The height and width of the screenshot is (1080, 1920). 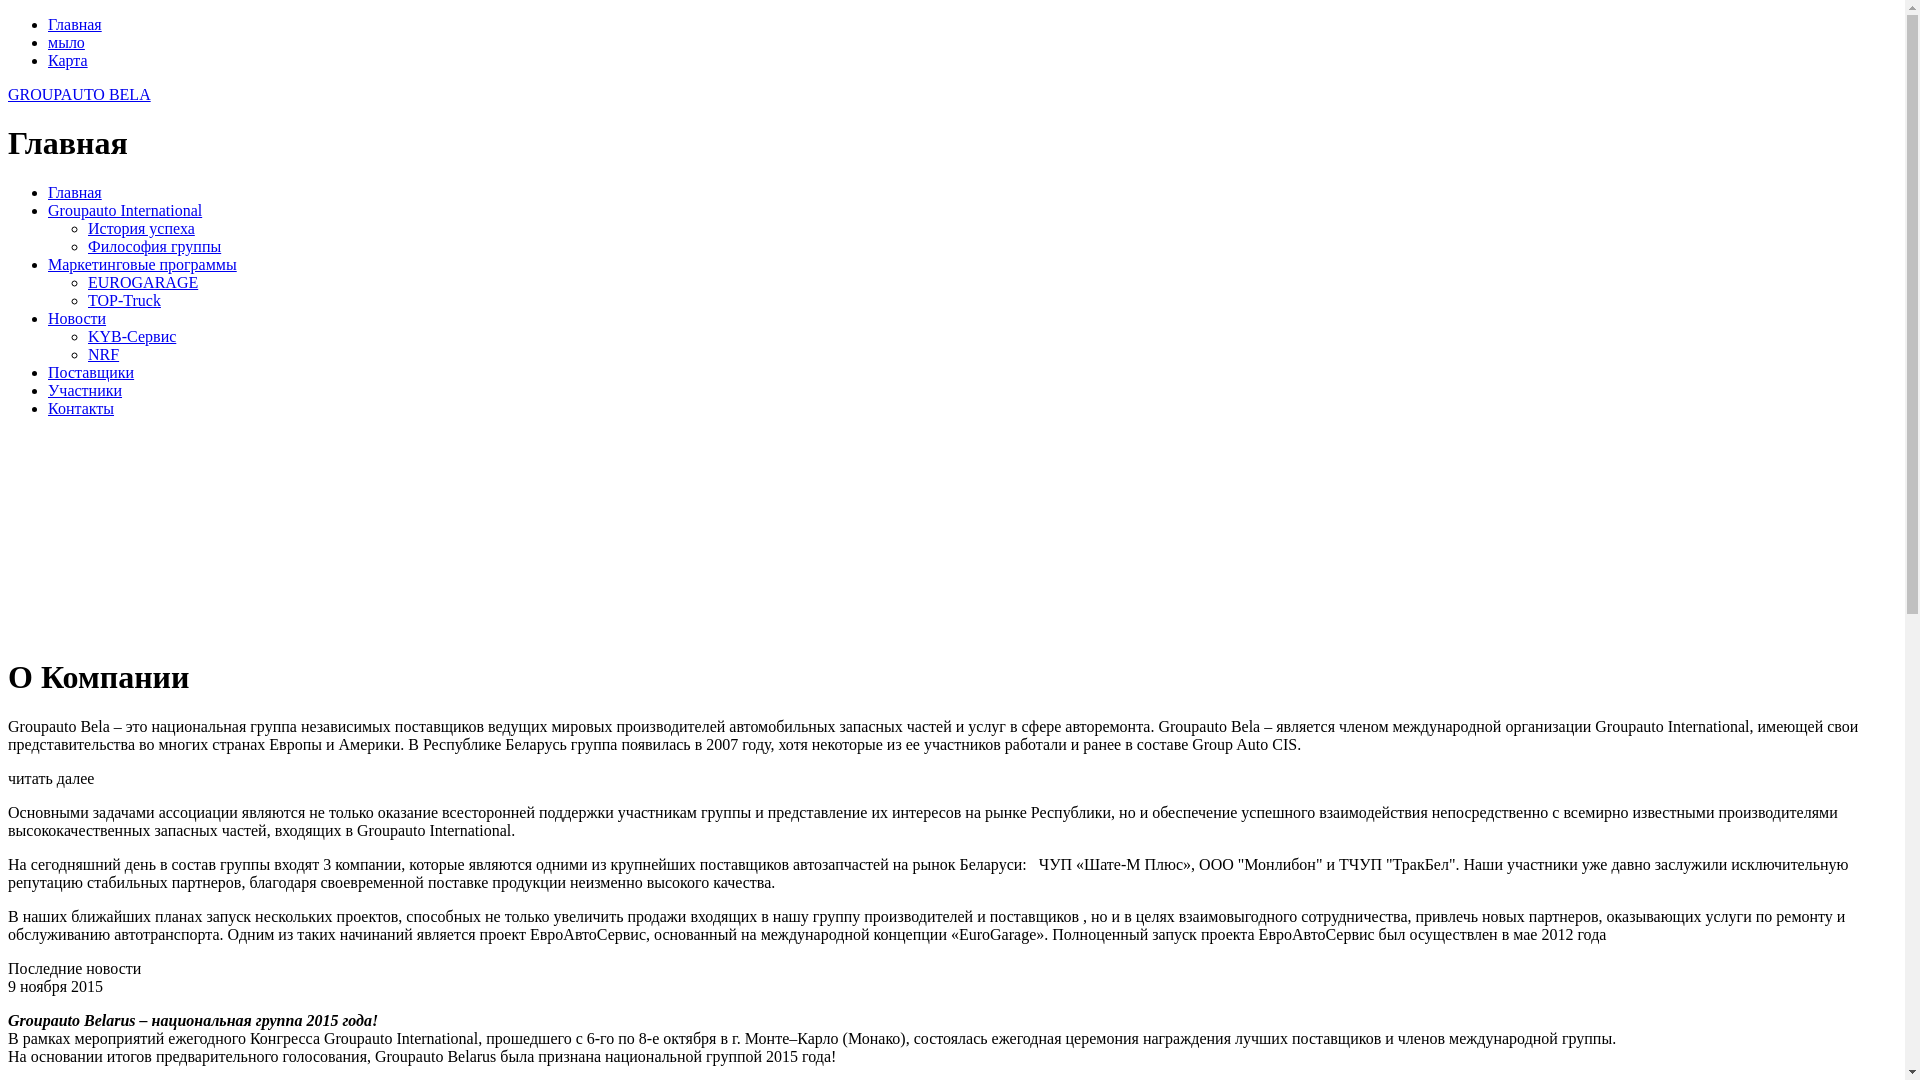 I want to click on TOP-Truck, so click(x=124, y=300).